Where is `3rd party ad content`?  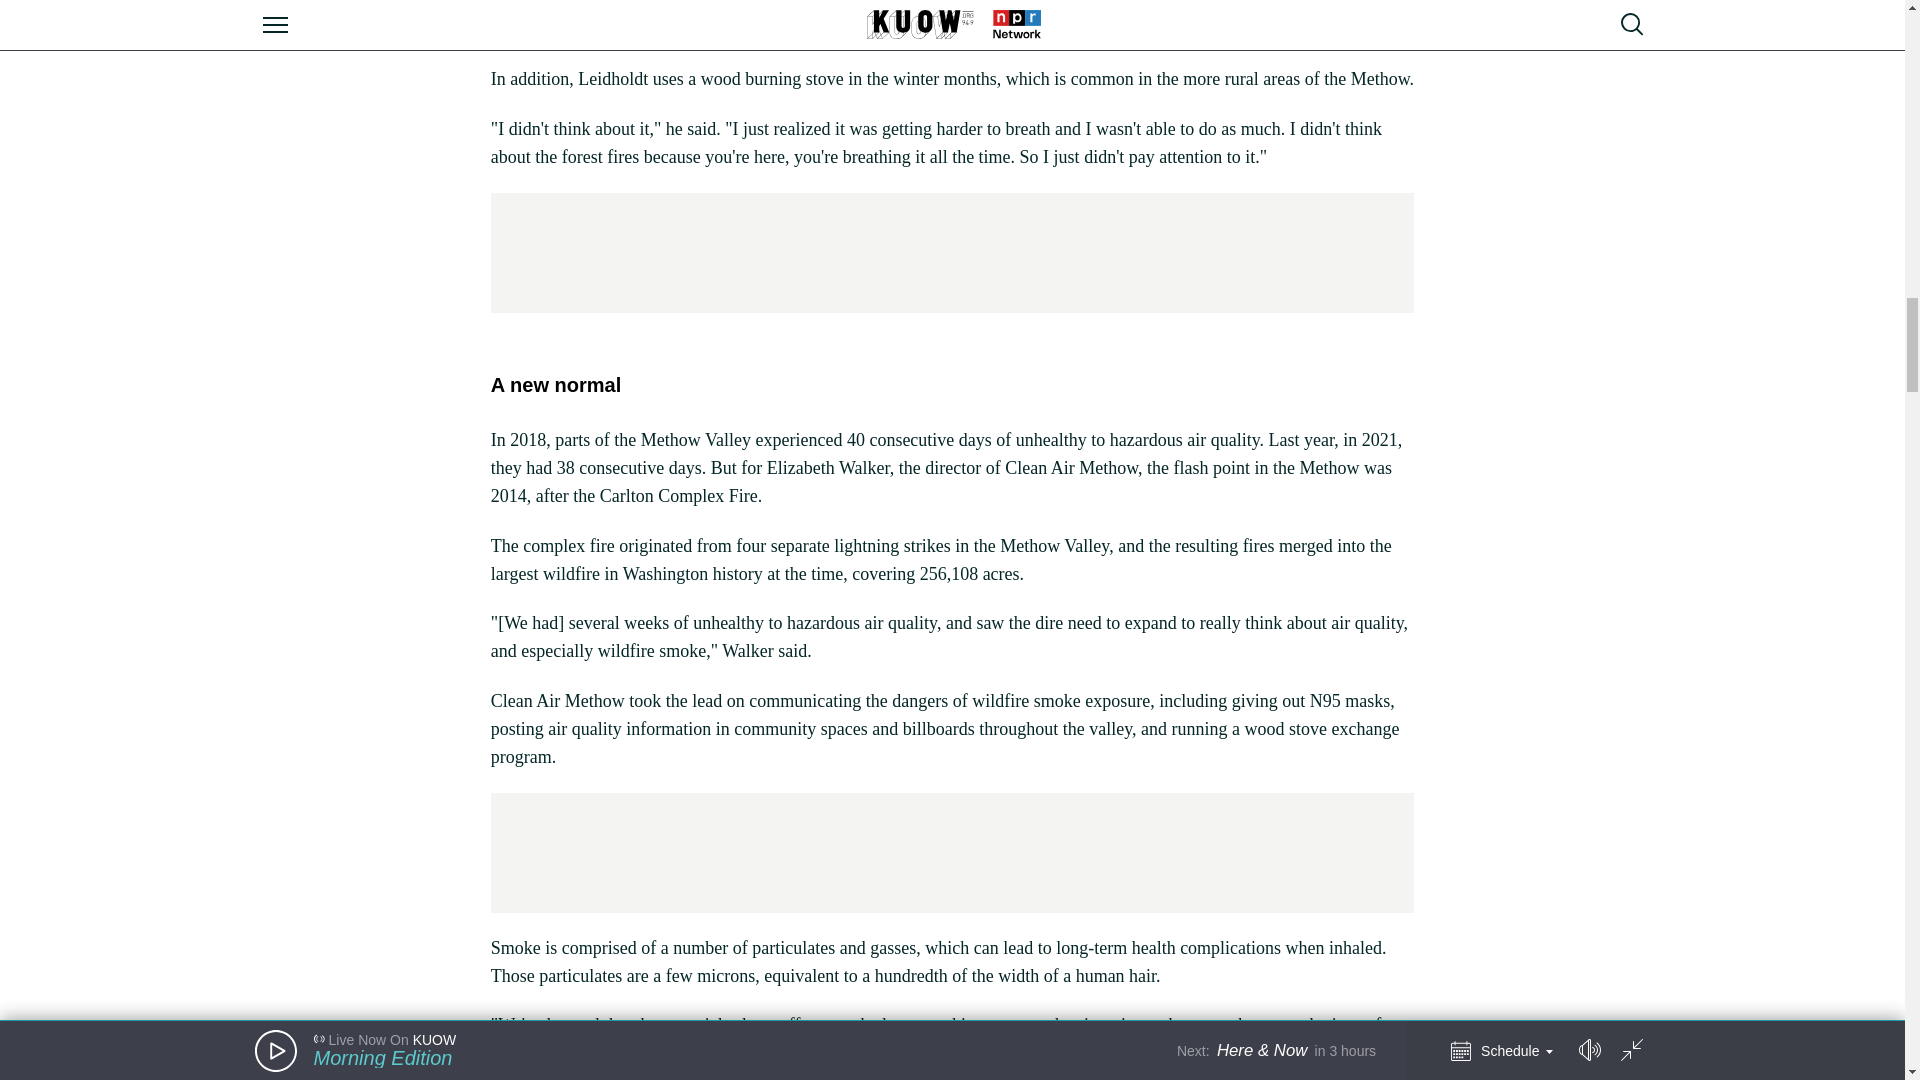 3rd party ad content is located at coordinates (951, 852).